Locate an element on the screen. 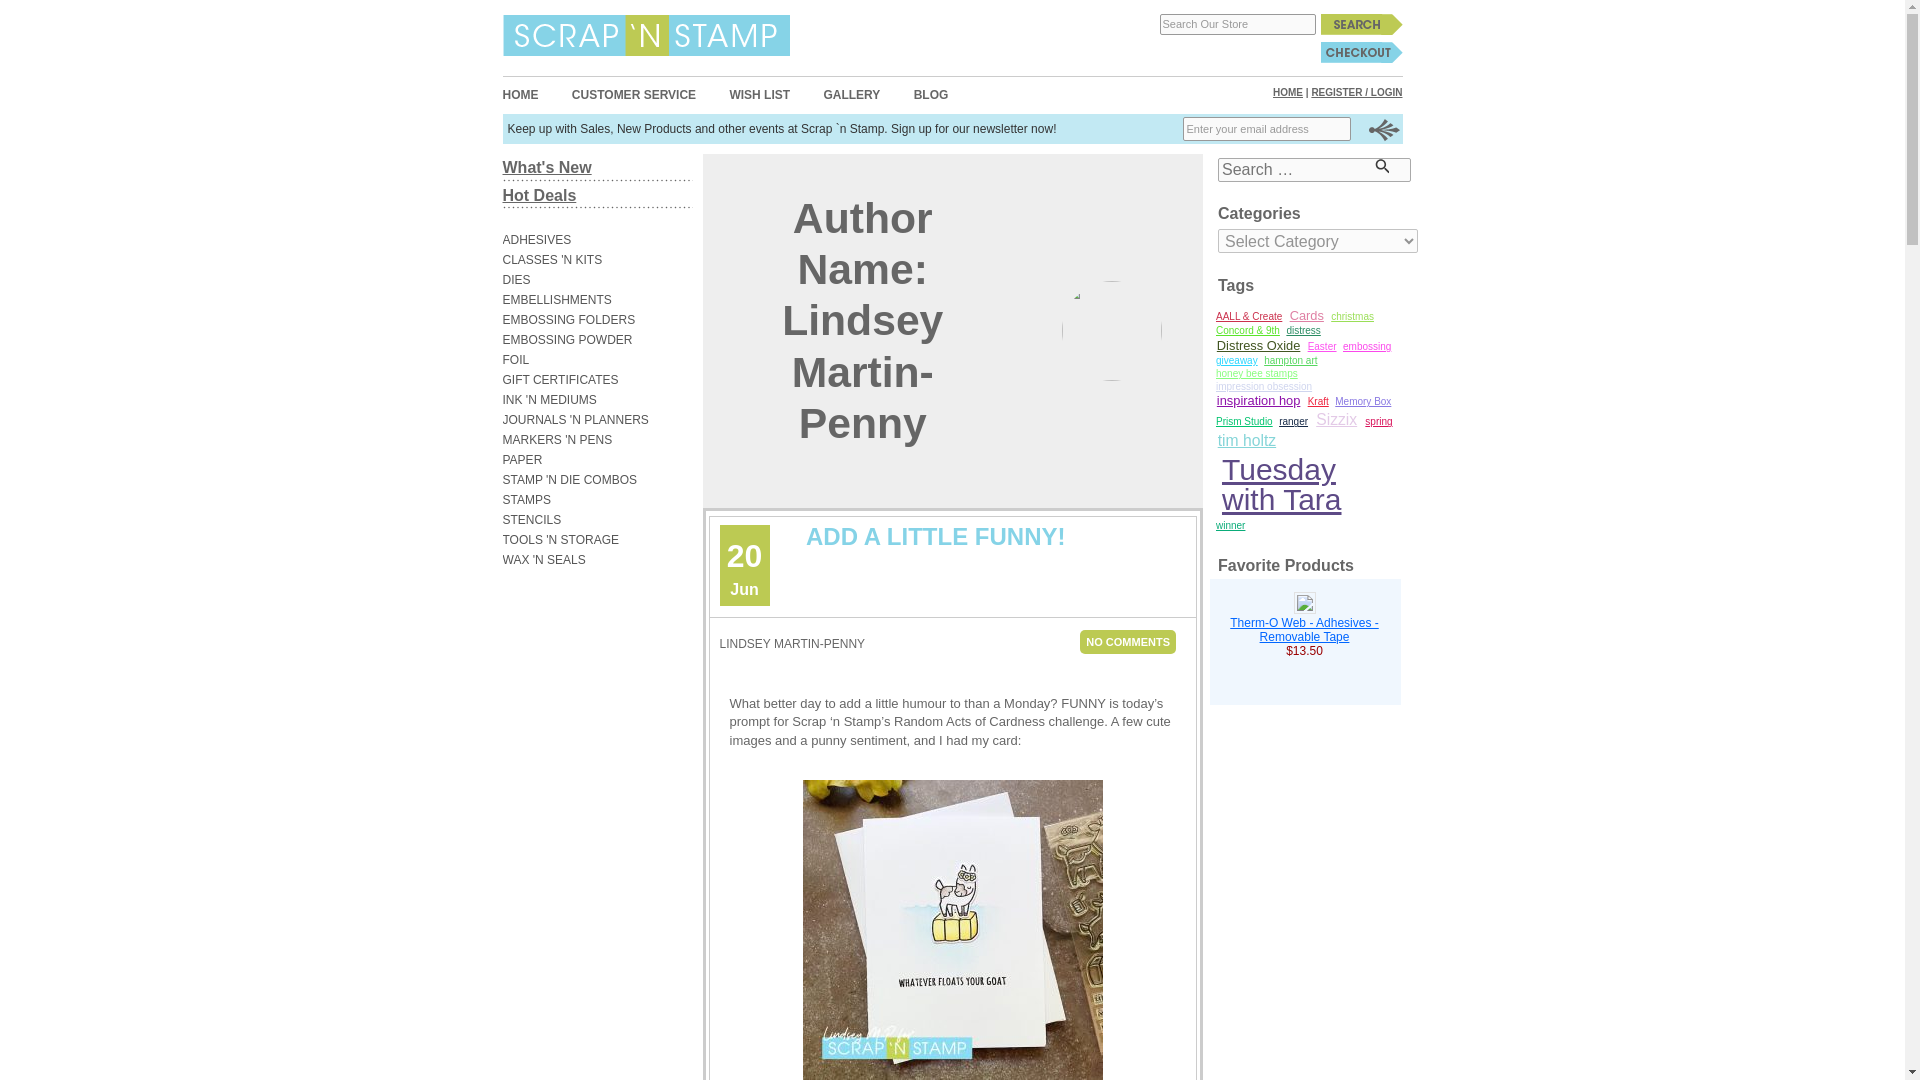  1 topic is located at coordinates (1248, 316).